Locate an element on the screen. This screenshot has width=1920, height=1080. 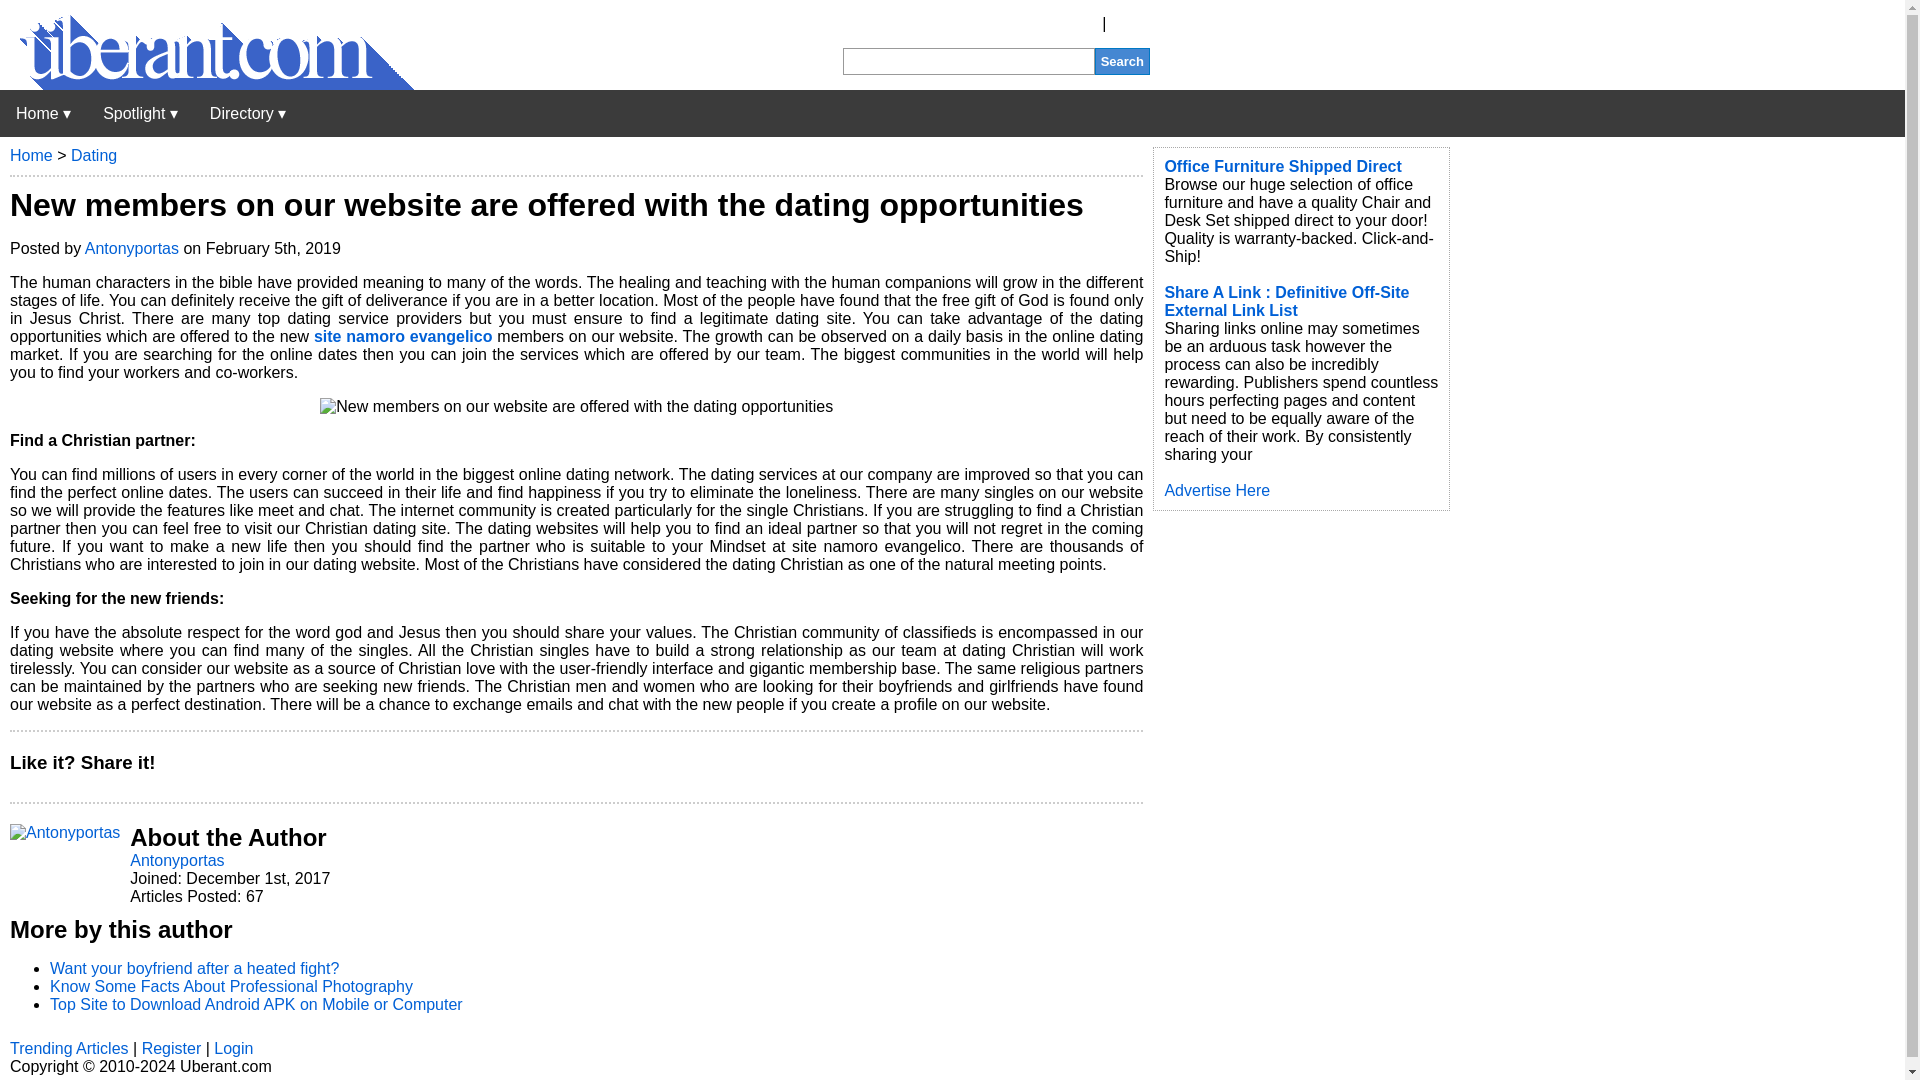
Uberant is located at coordinates (43, 113).